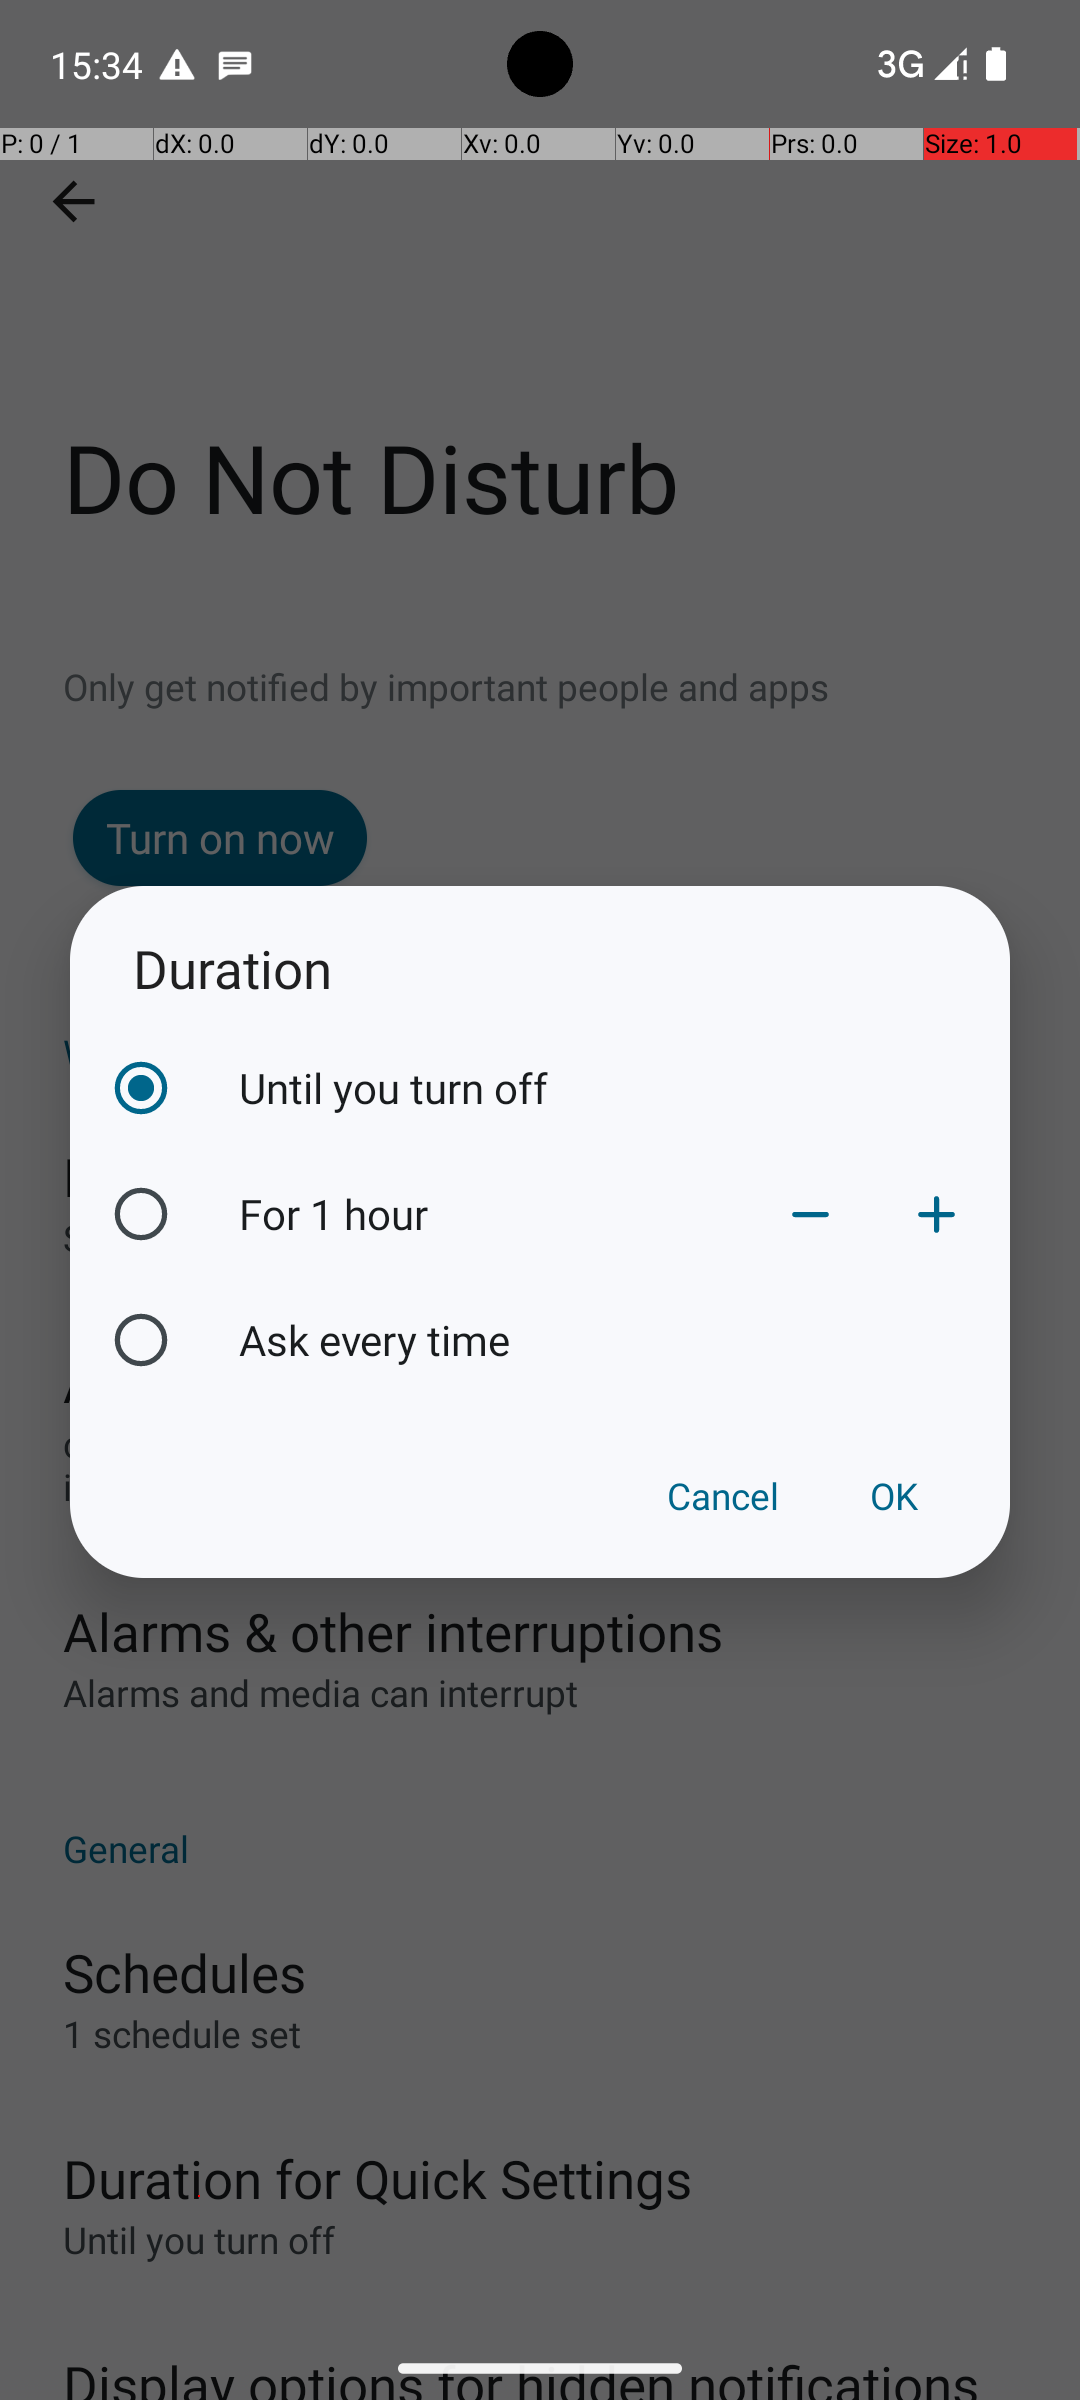 The height and width of the screenshot is (2400, 1080). What do you see at coordinates (493, 1214) in the screenshot?
I see `For 1 hour` at bounding box center [493, 1214].